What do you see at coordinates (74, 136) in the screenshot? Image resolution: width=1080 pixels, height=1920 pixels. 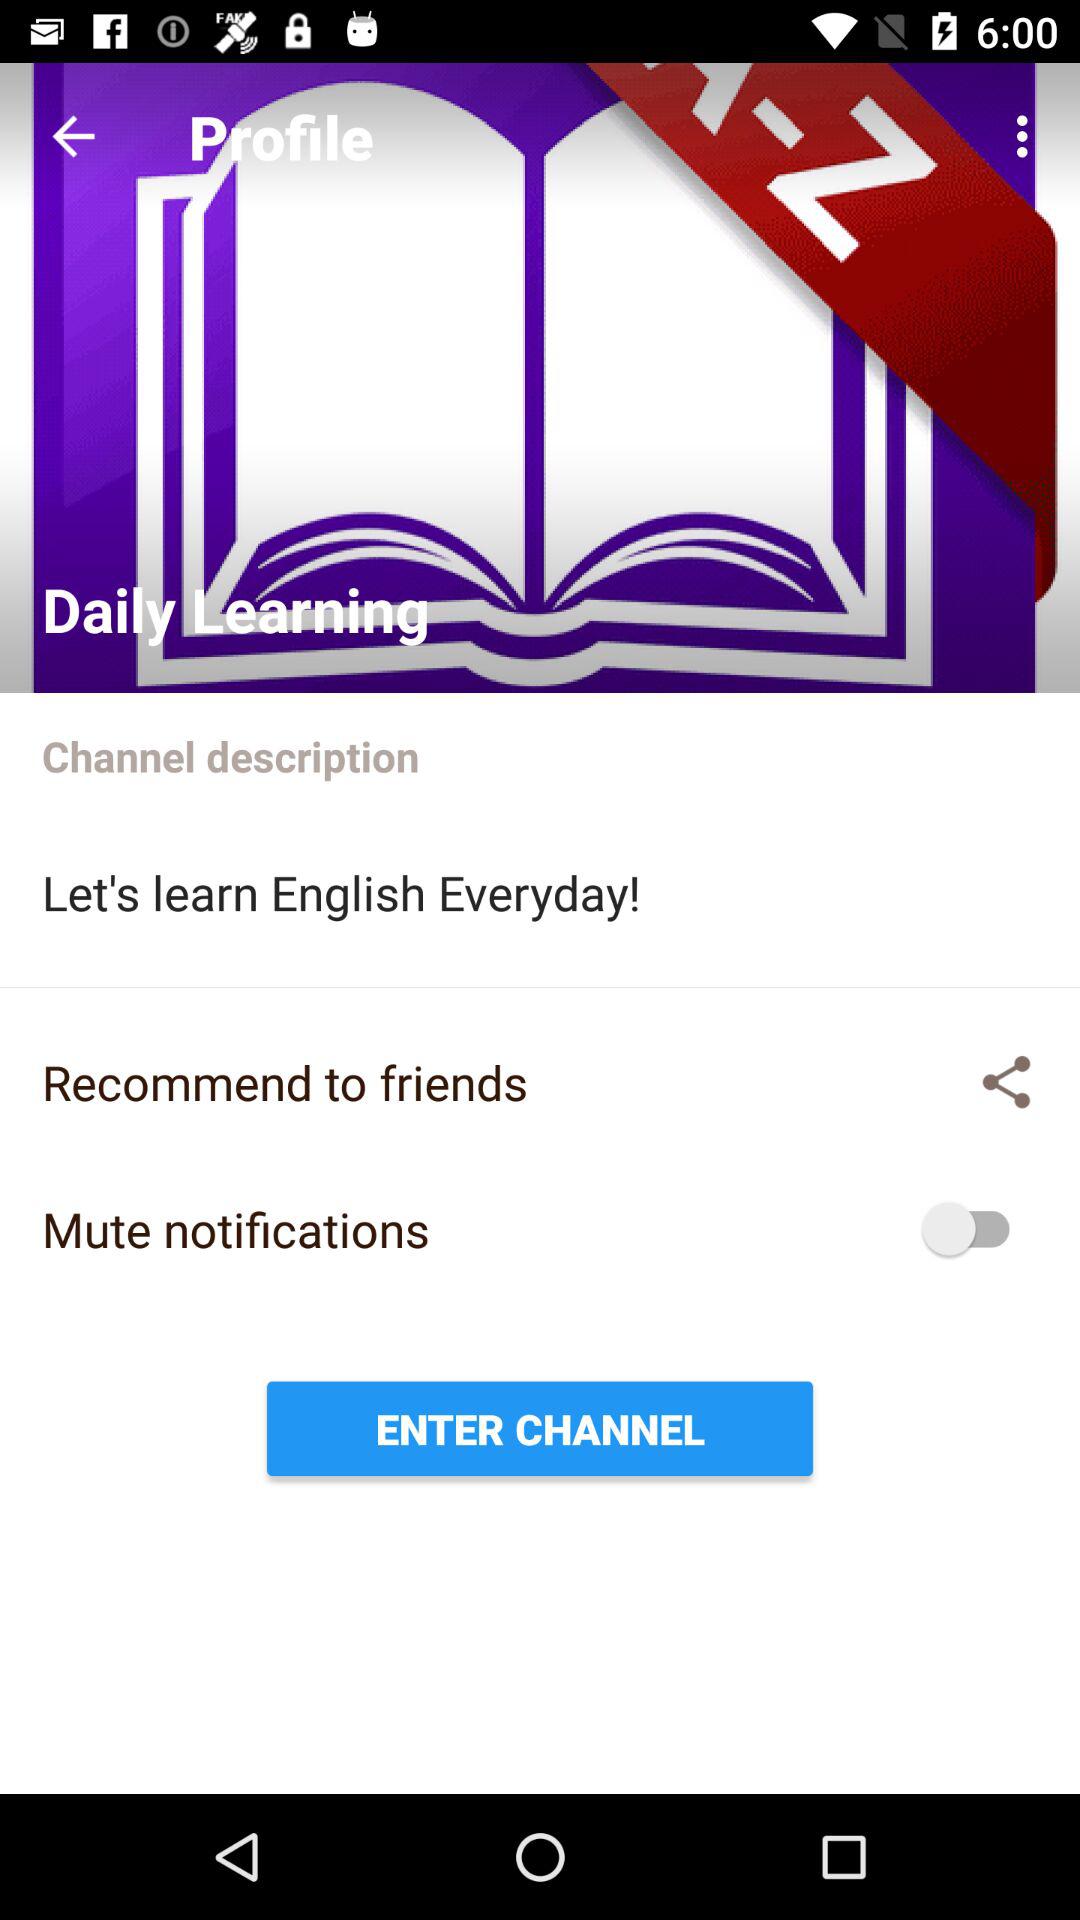 I see `previous button` at bounding box center [74, 136].